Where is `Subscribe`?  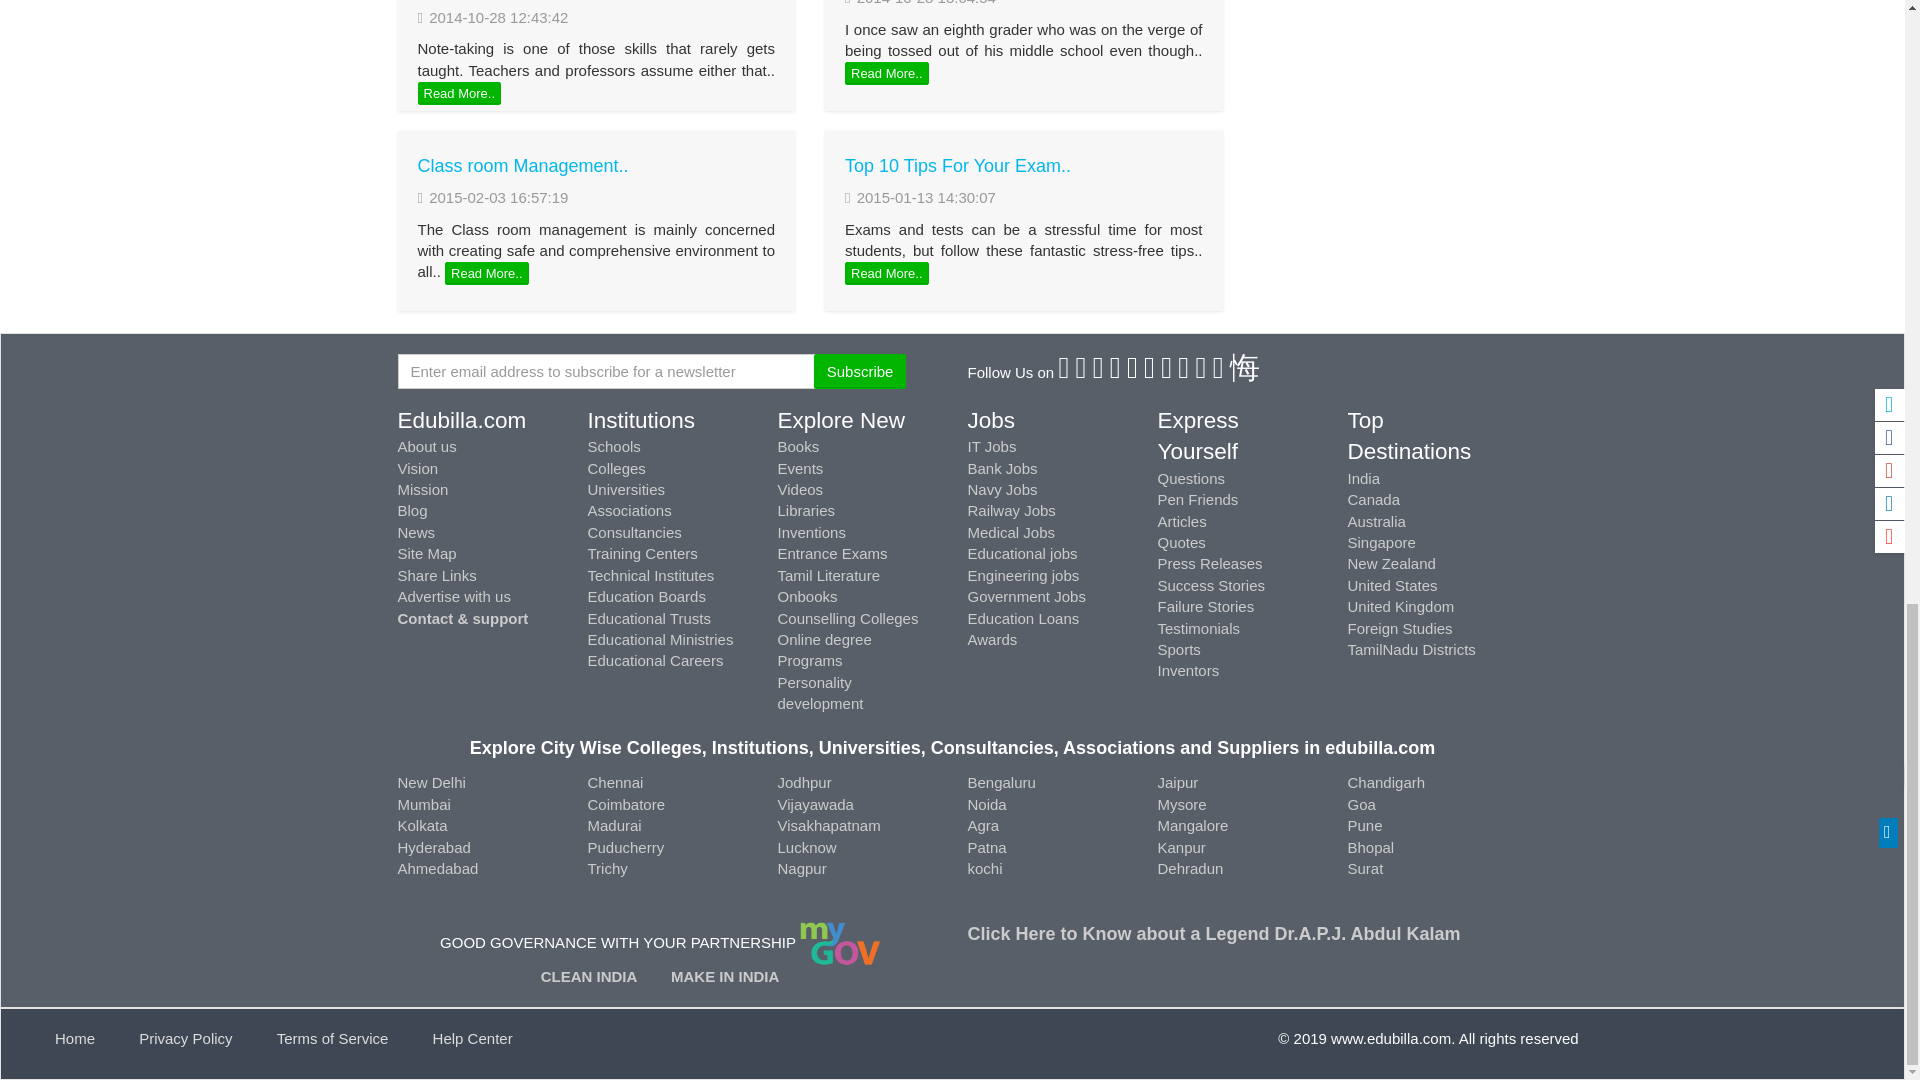
Subscribe is located at coordinates (860, 371).